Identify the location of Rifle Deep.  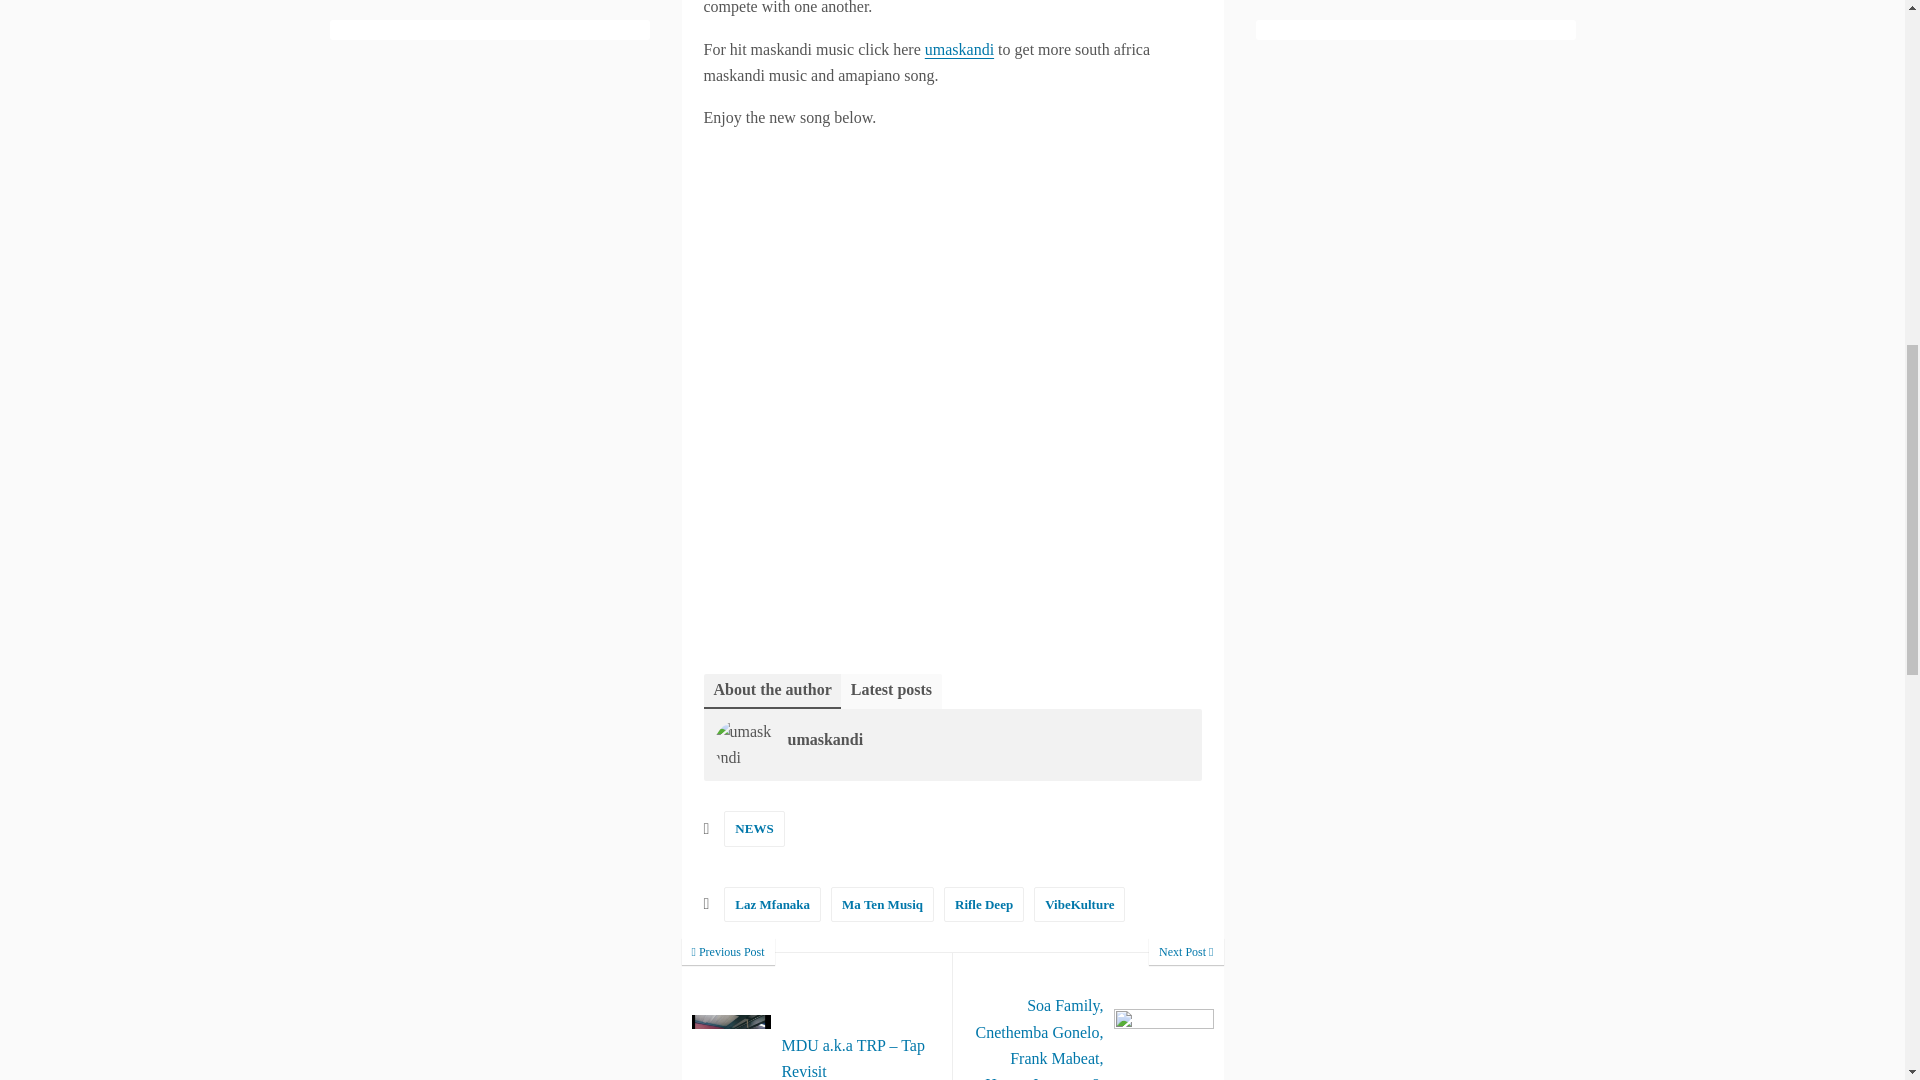
(984, 904).